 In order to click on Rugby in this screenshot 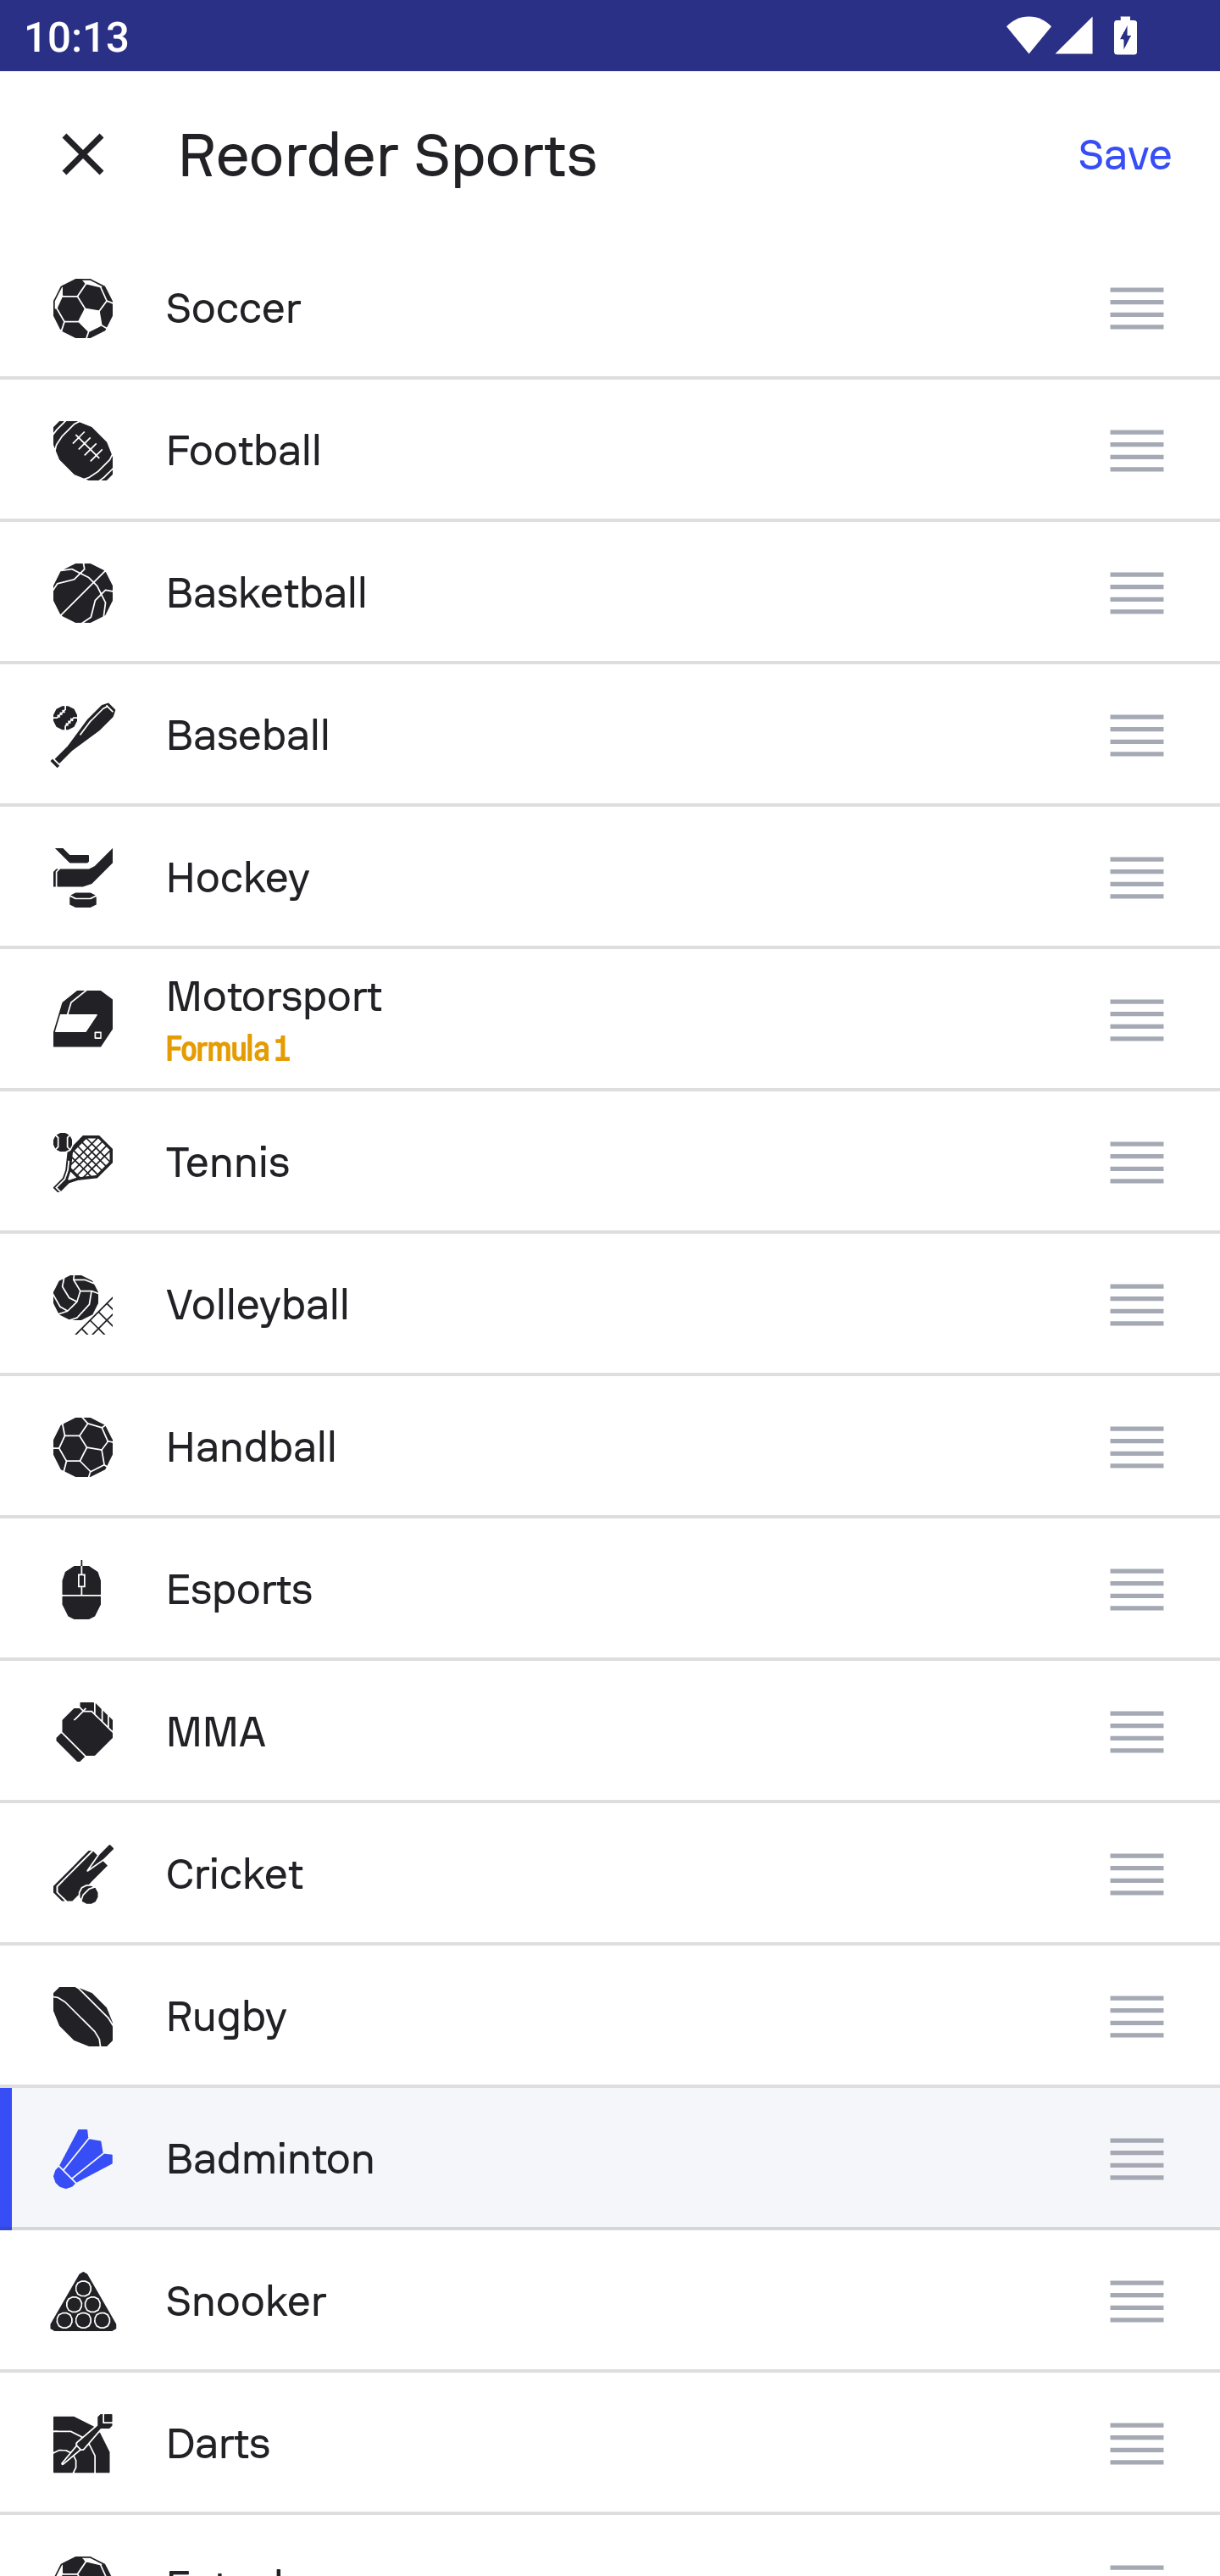, I will do `click(610, 2017)`.